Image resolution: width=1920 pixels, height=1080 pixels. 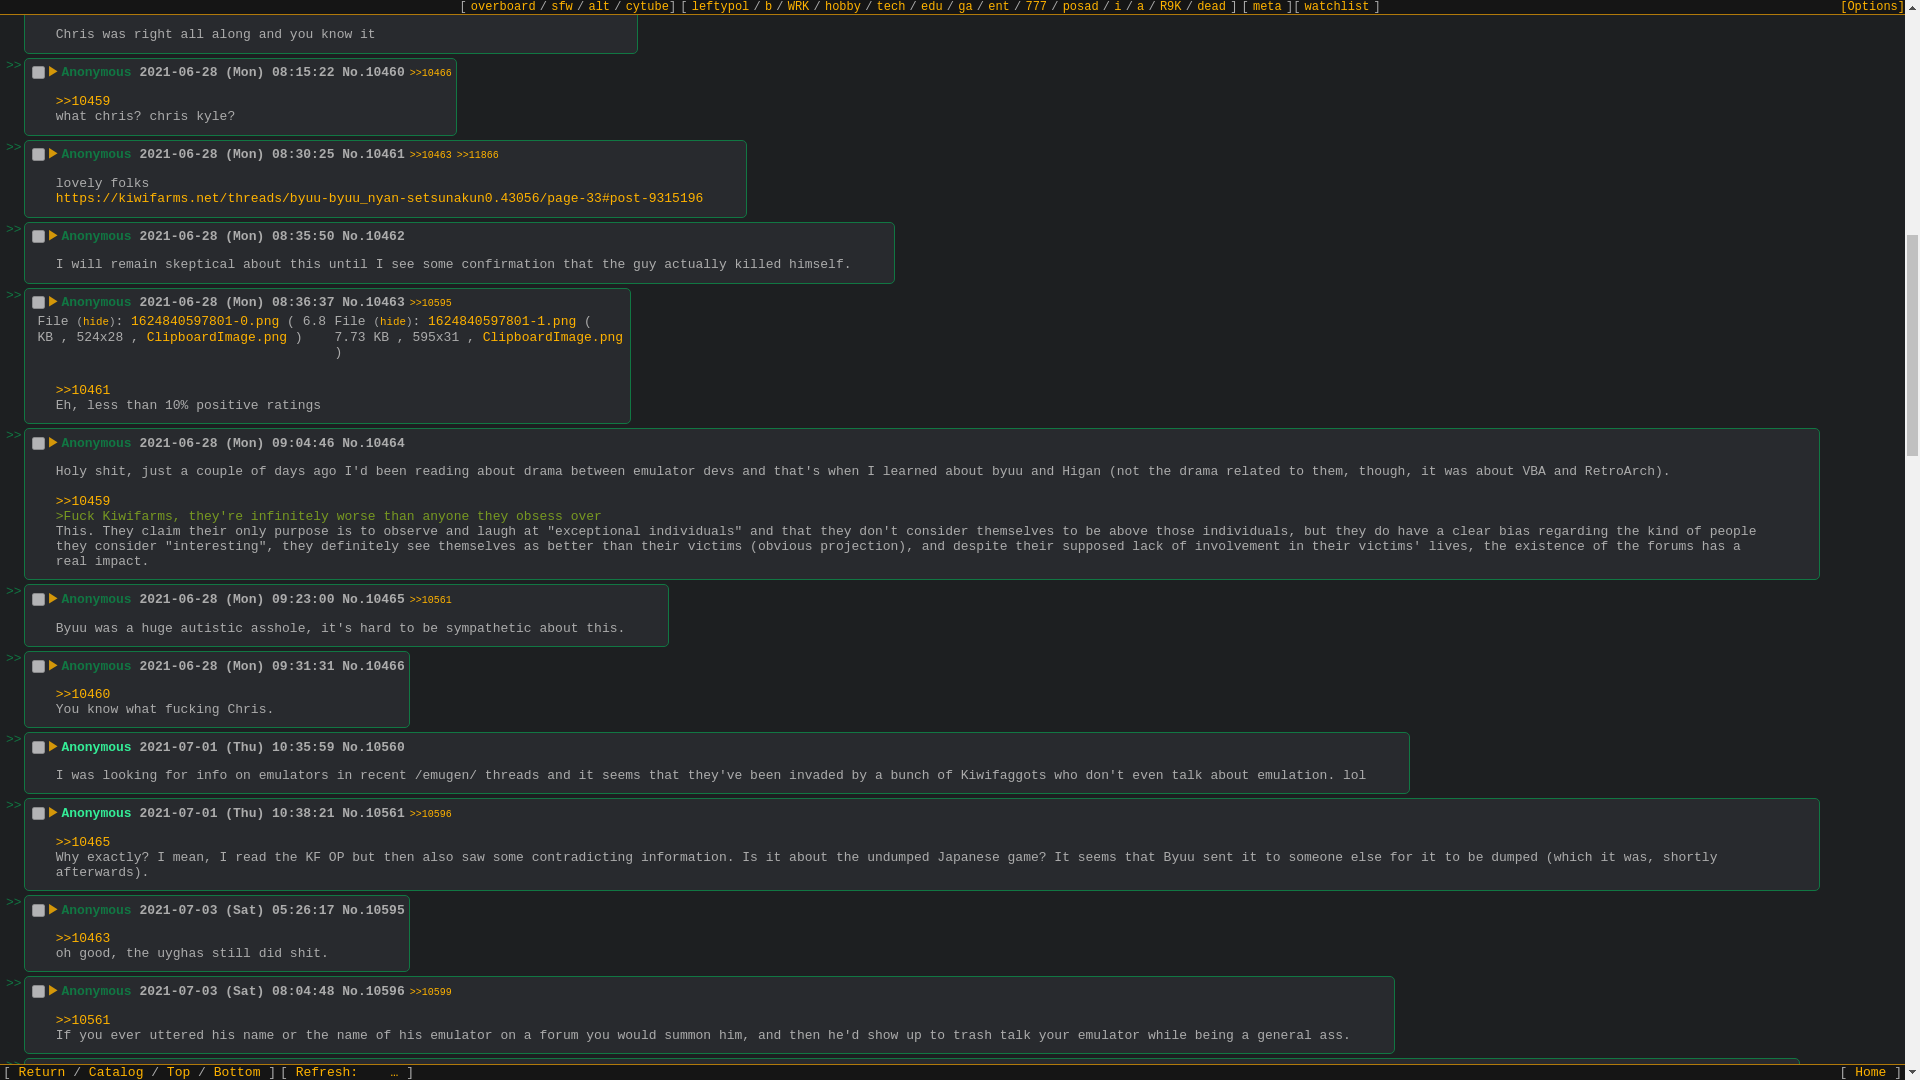 I want to click on on, so click(x=38, y=812).